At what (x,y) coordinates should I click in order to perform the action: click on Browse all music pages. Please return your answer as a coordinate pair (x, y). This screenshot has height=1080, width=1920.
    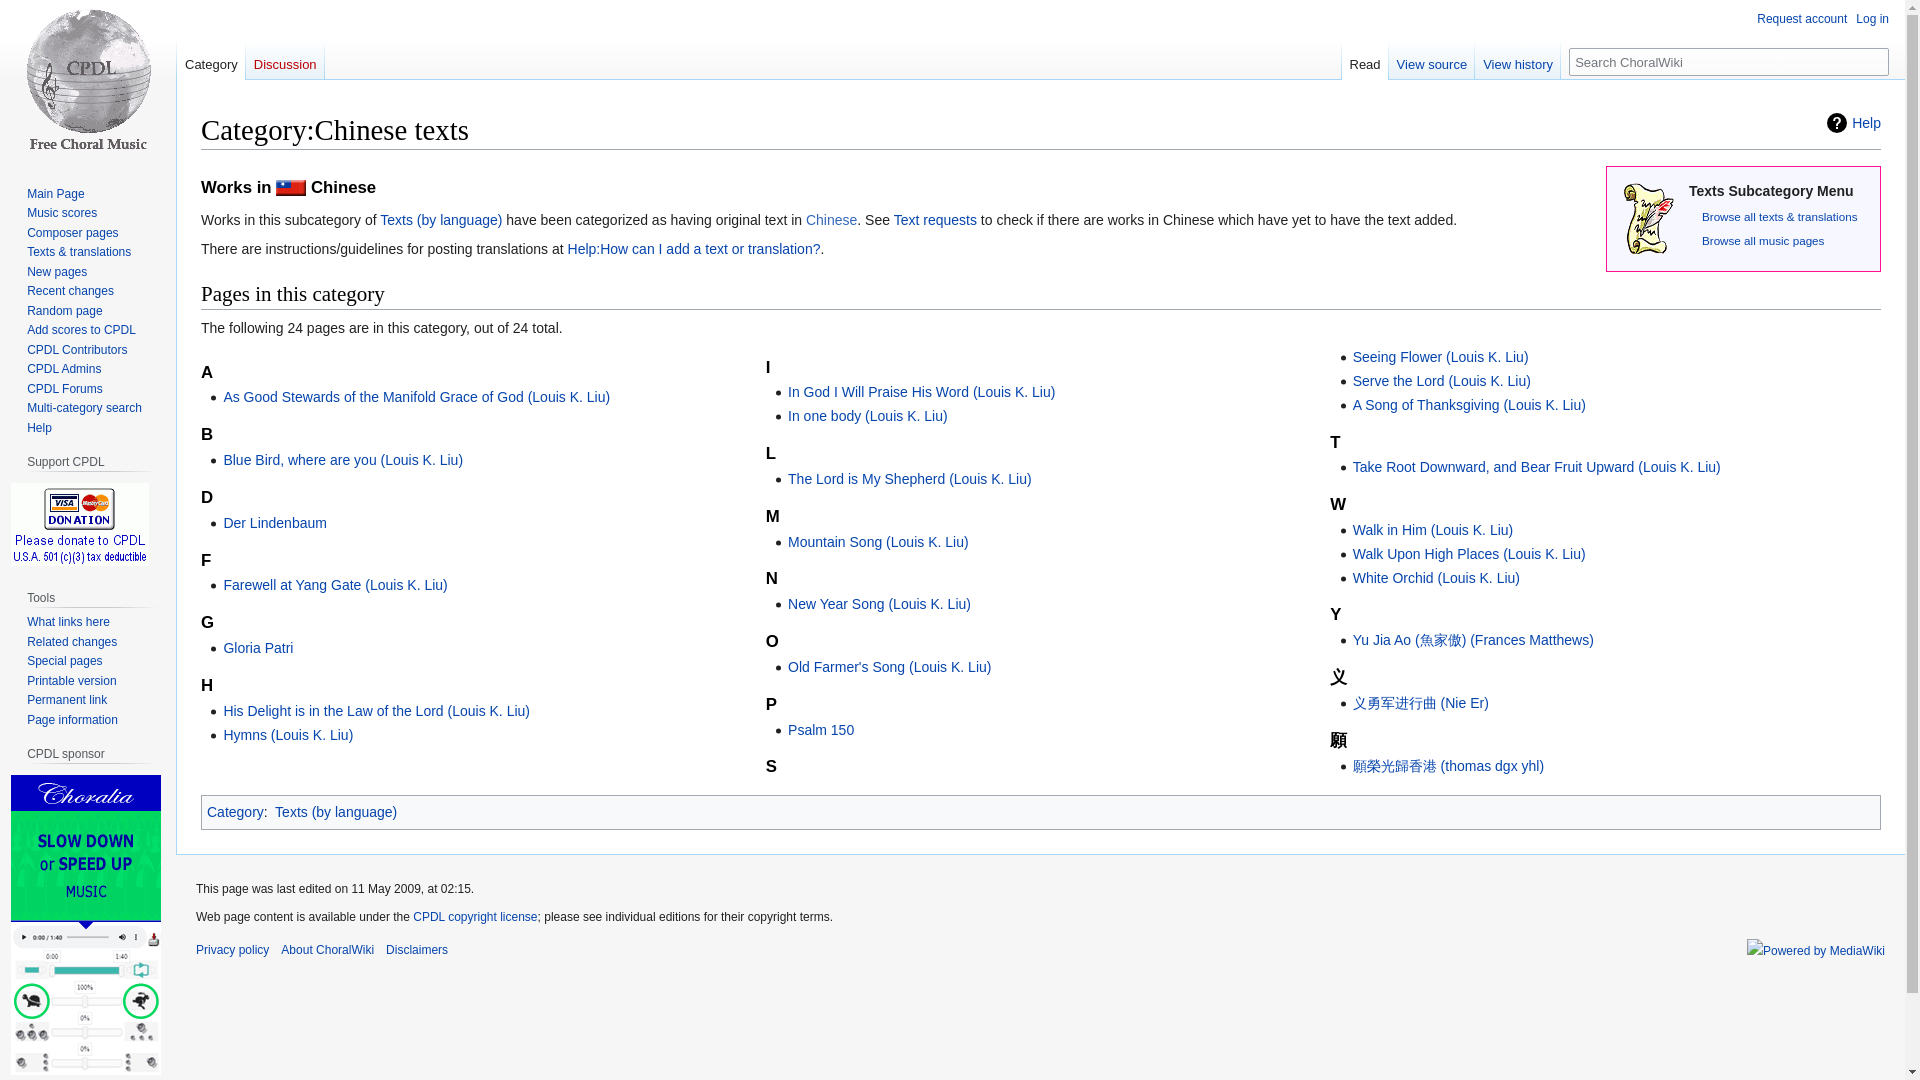
    Looking at the image, I should click on (1762, 240).